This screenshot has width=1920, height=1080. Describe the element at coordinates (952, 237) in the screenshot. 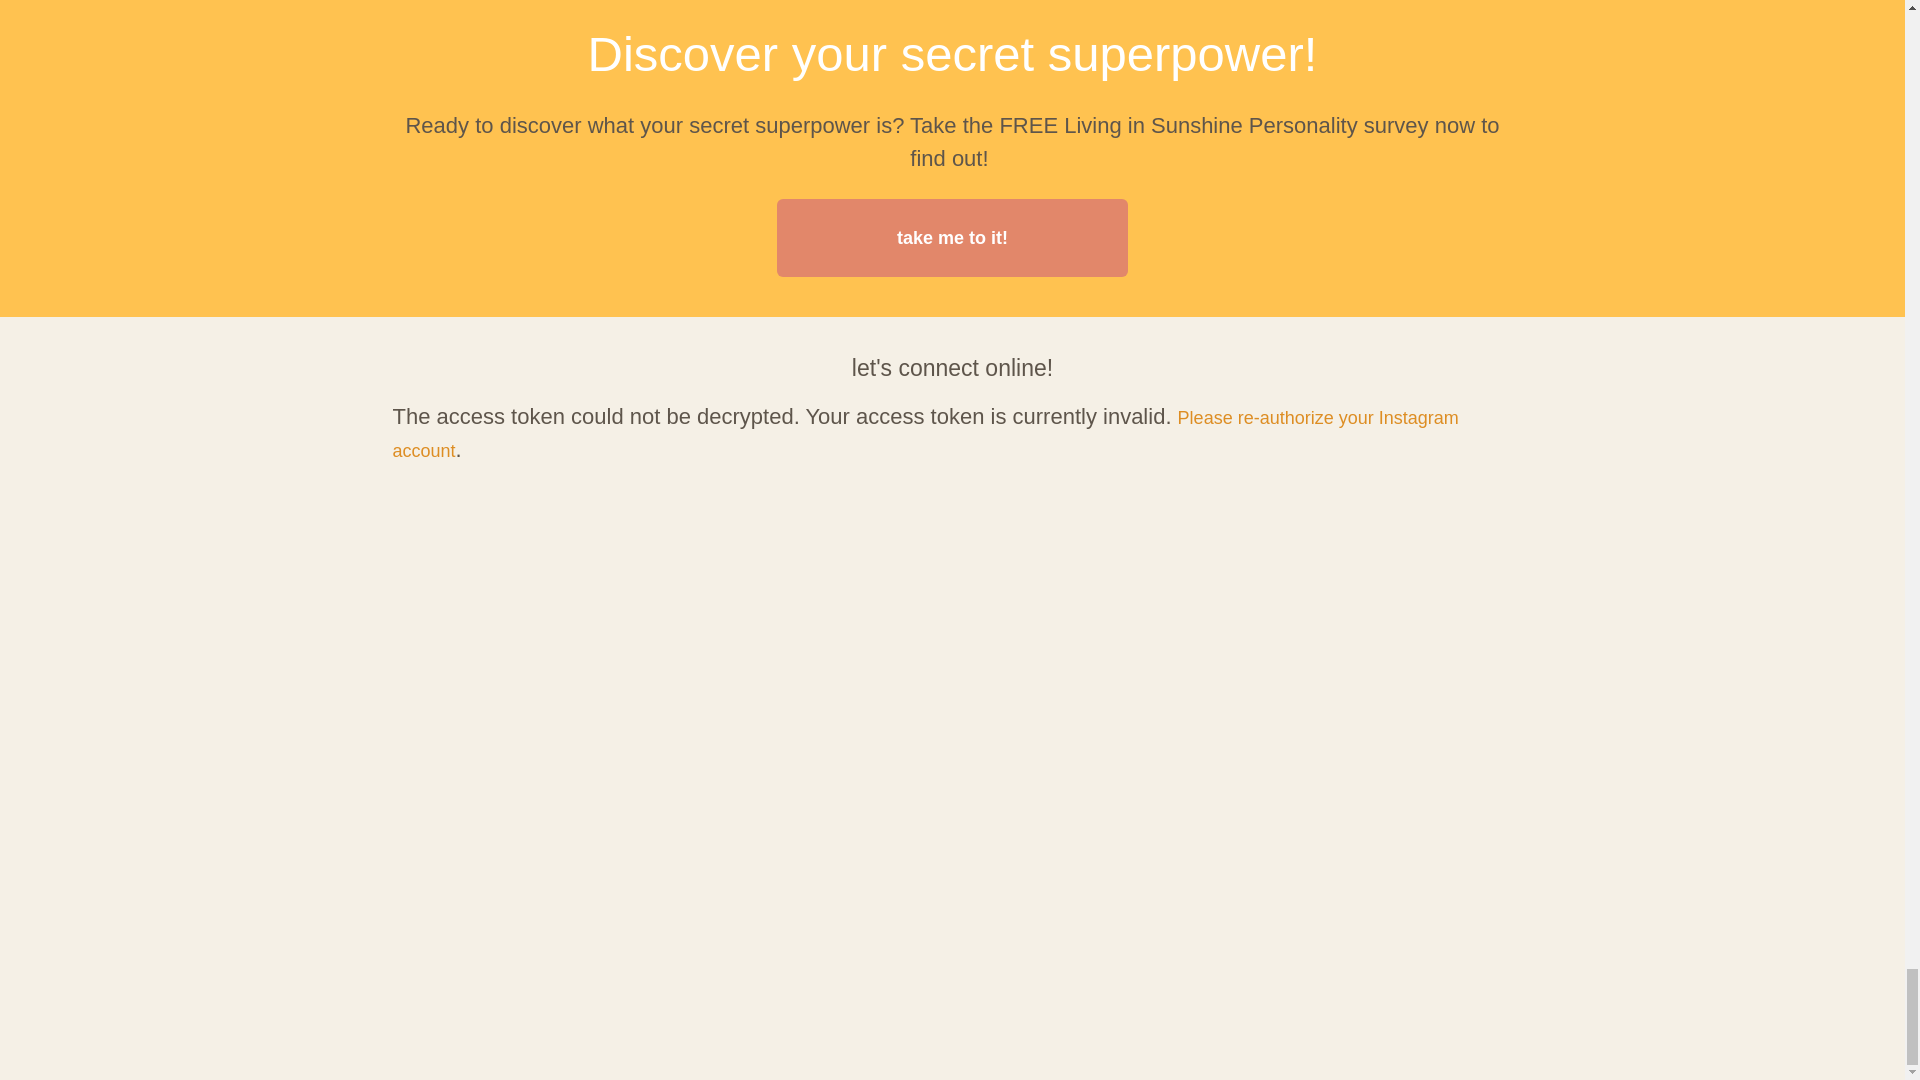

I see `take me to it!` at that location.